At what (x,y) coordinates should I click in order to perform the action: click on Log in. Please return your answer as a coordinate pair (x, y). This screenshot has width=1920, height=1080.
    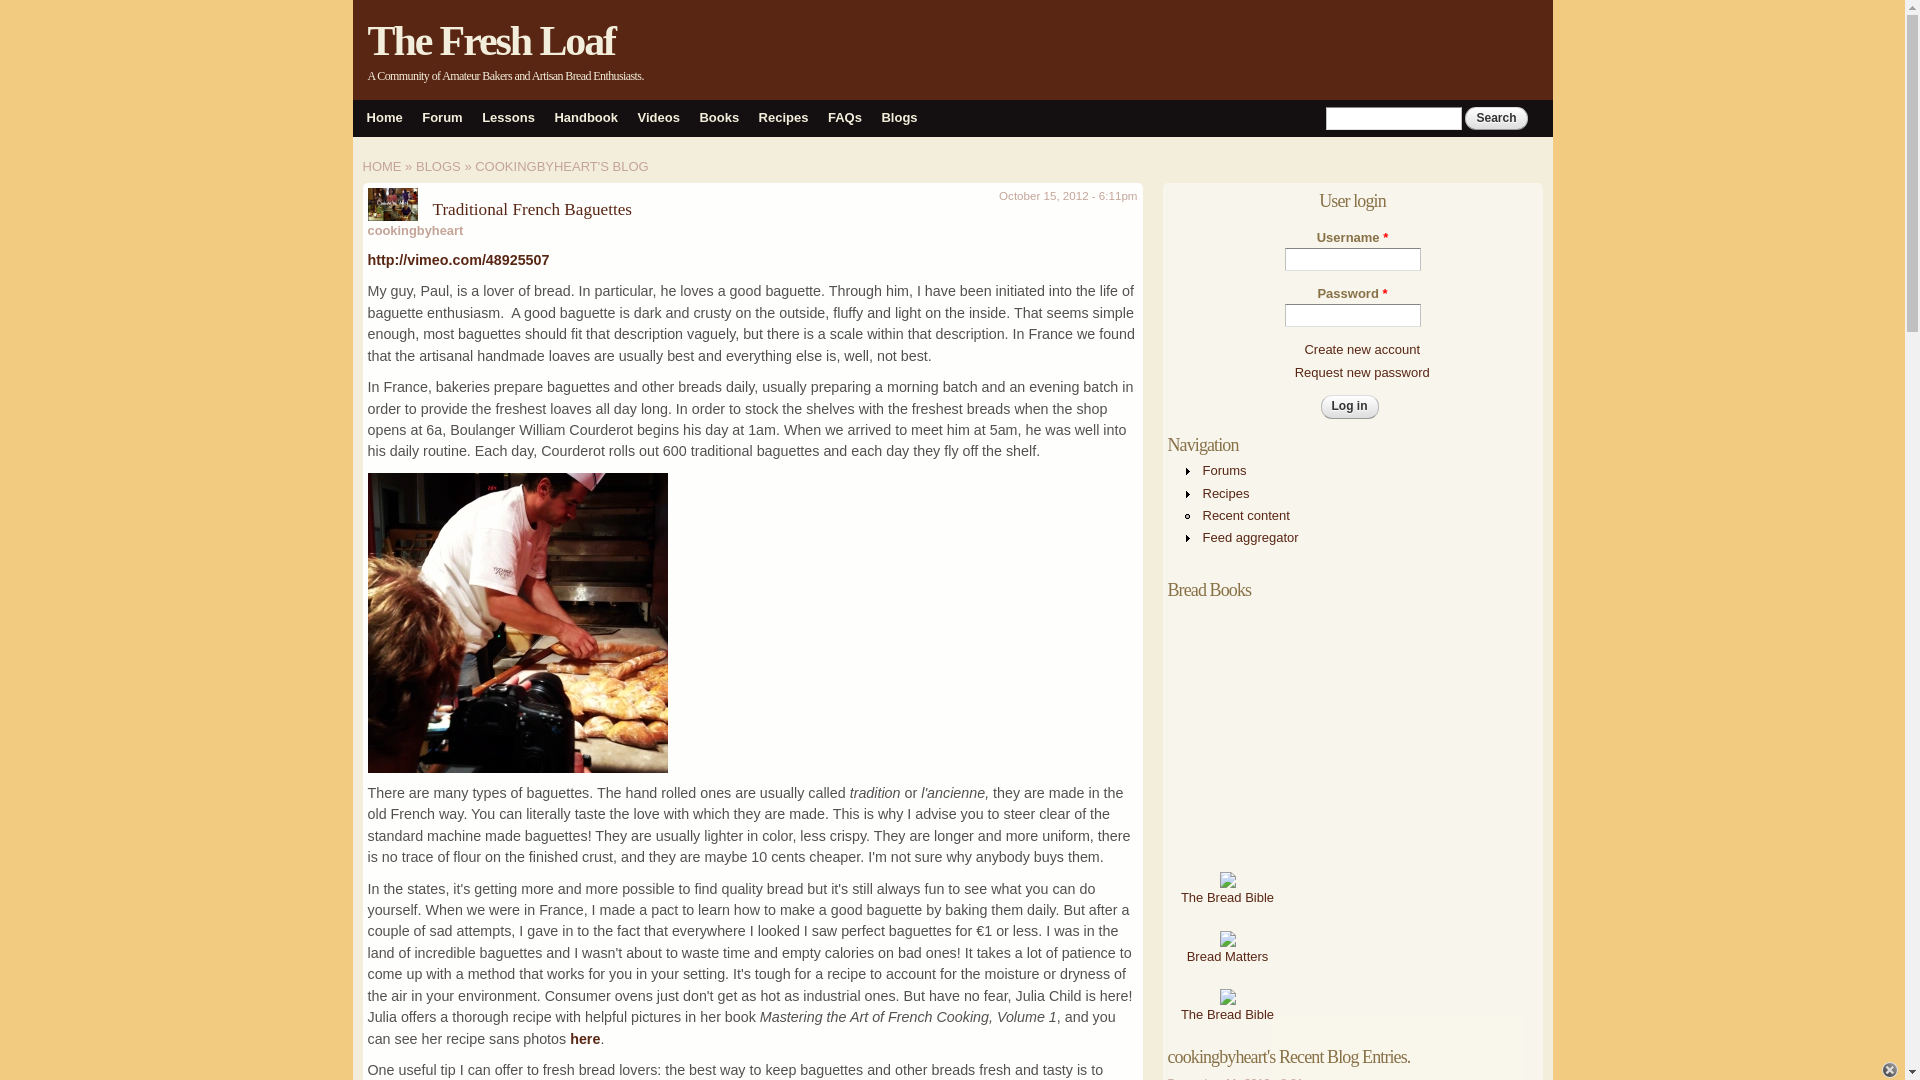
    Looking at the image, I should click on (1349, 406).